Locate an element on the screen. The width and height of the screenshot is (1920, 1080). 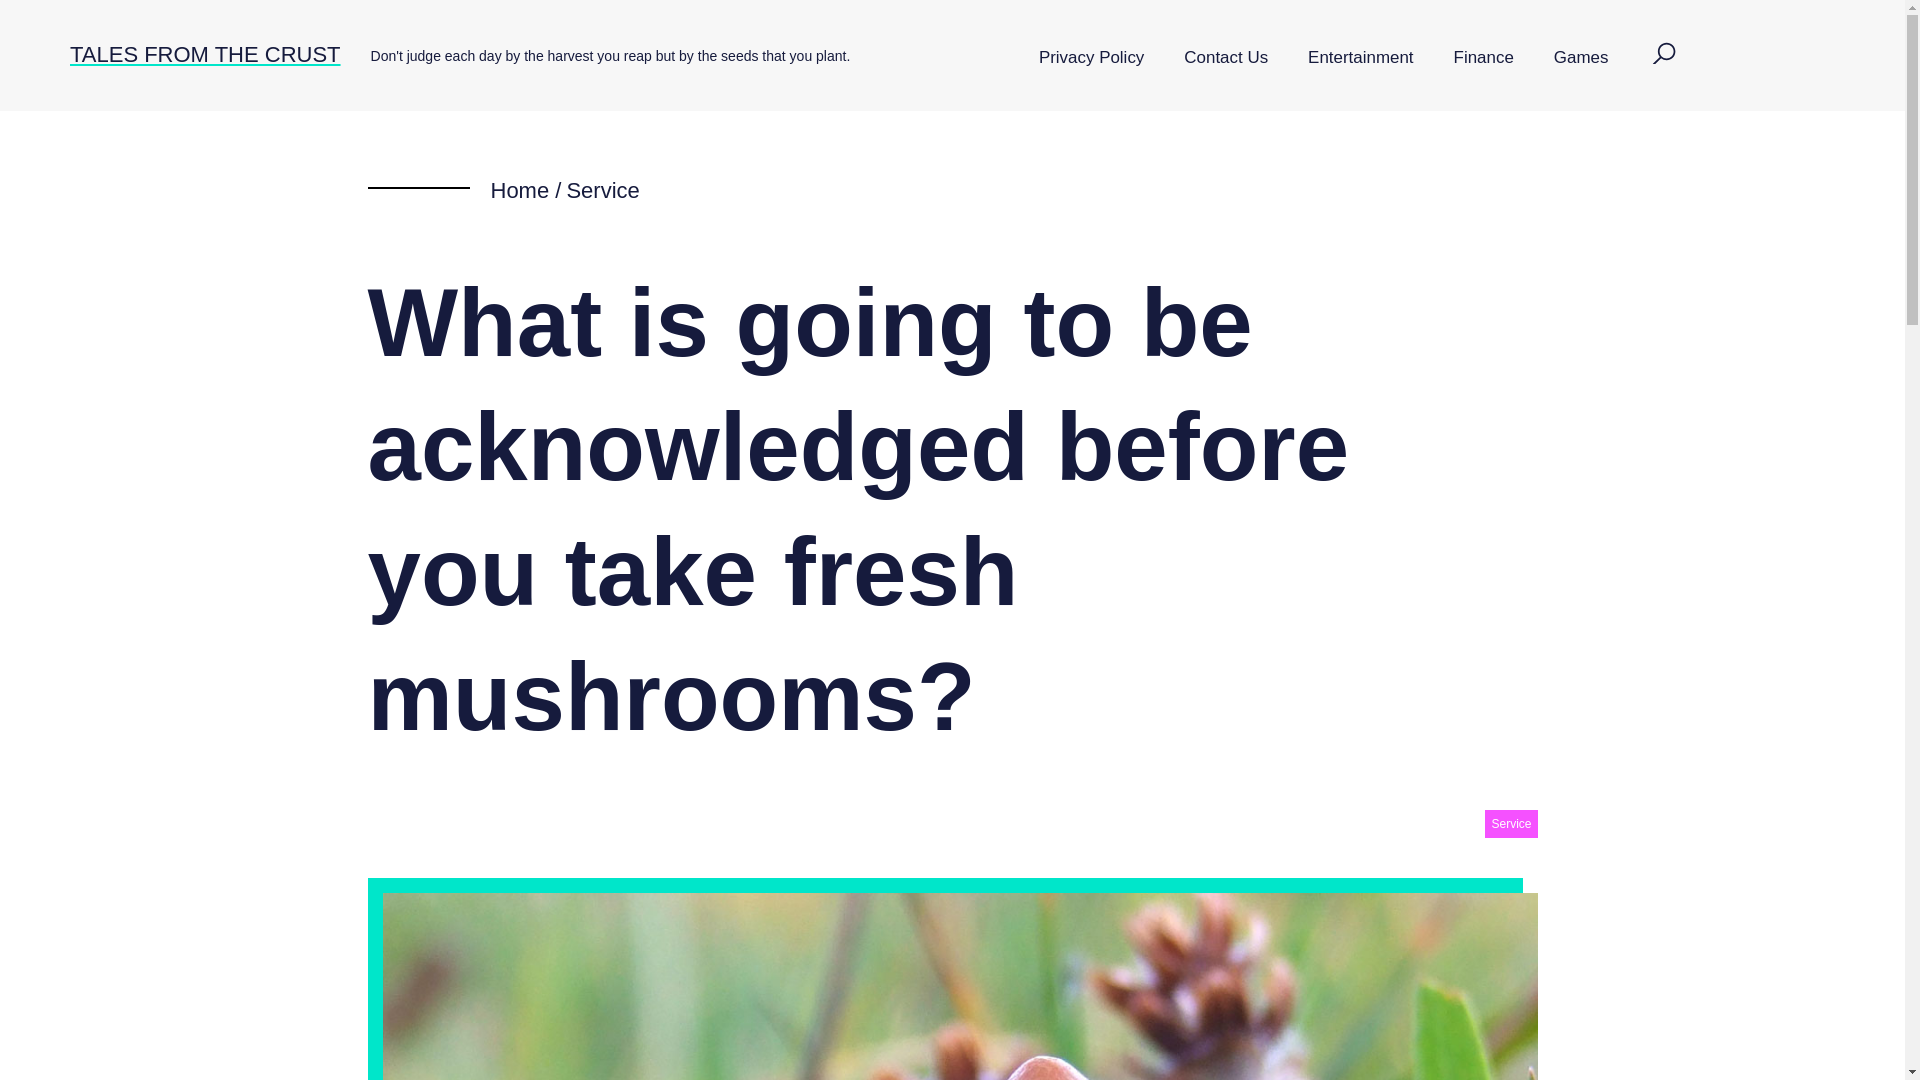
Service is located at coordinates (1510, 824).